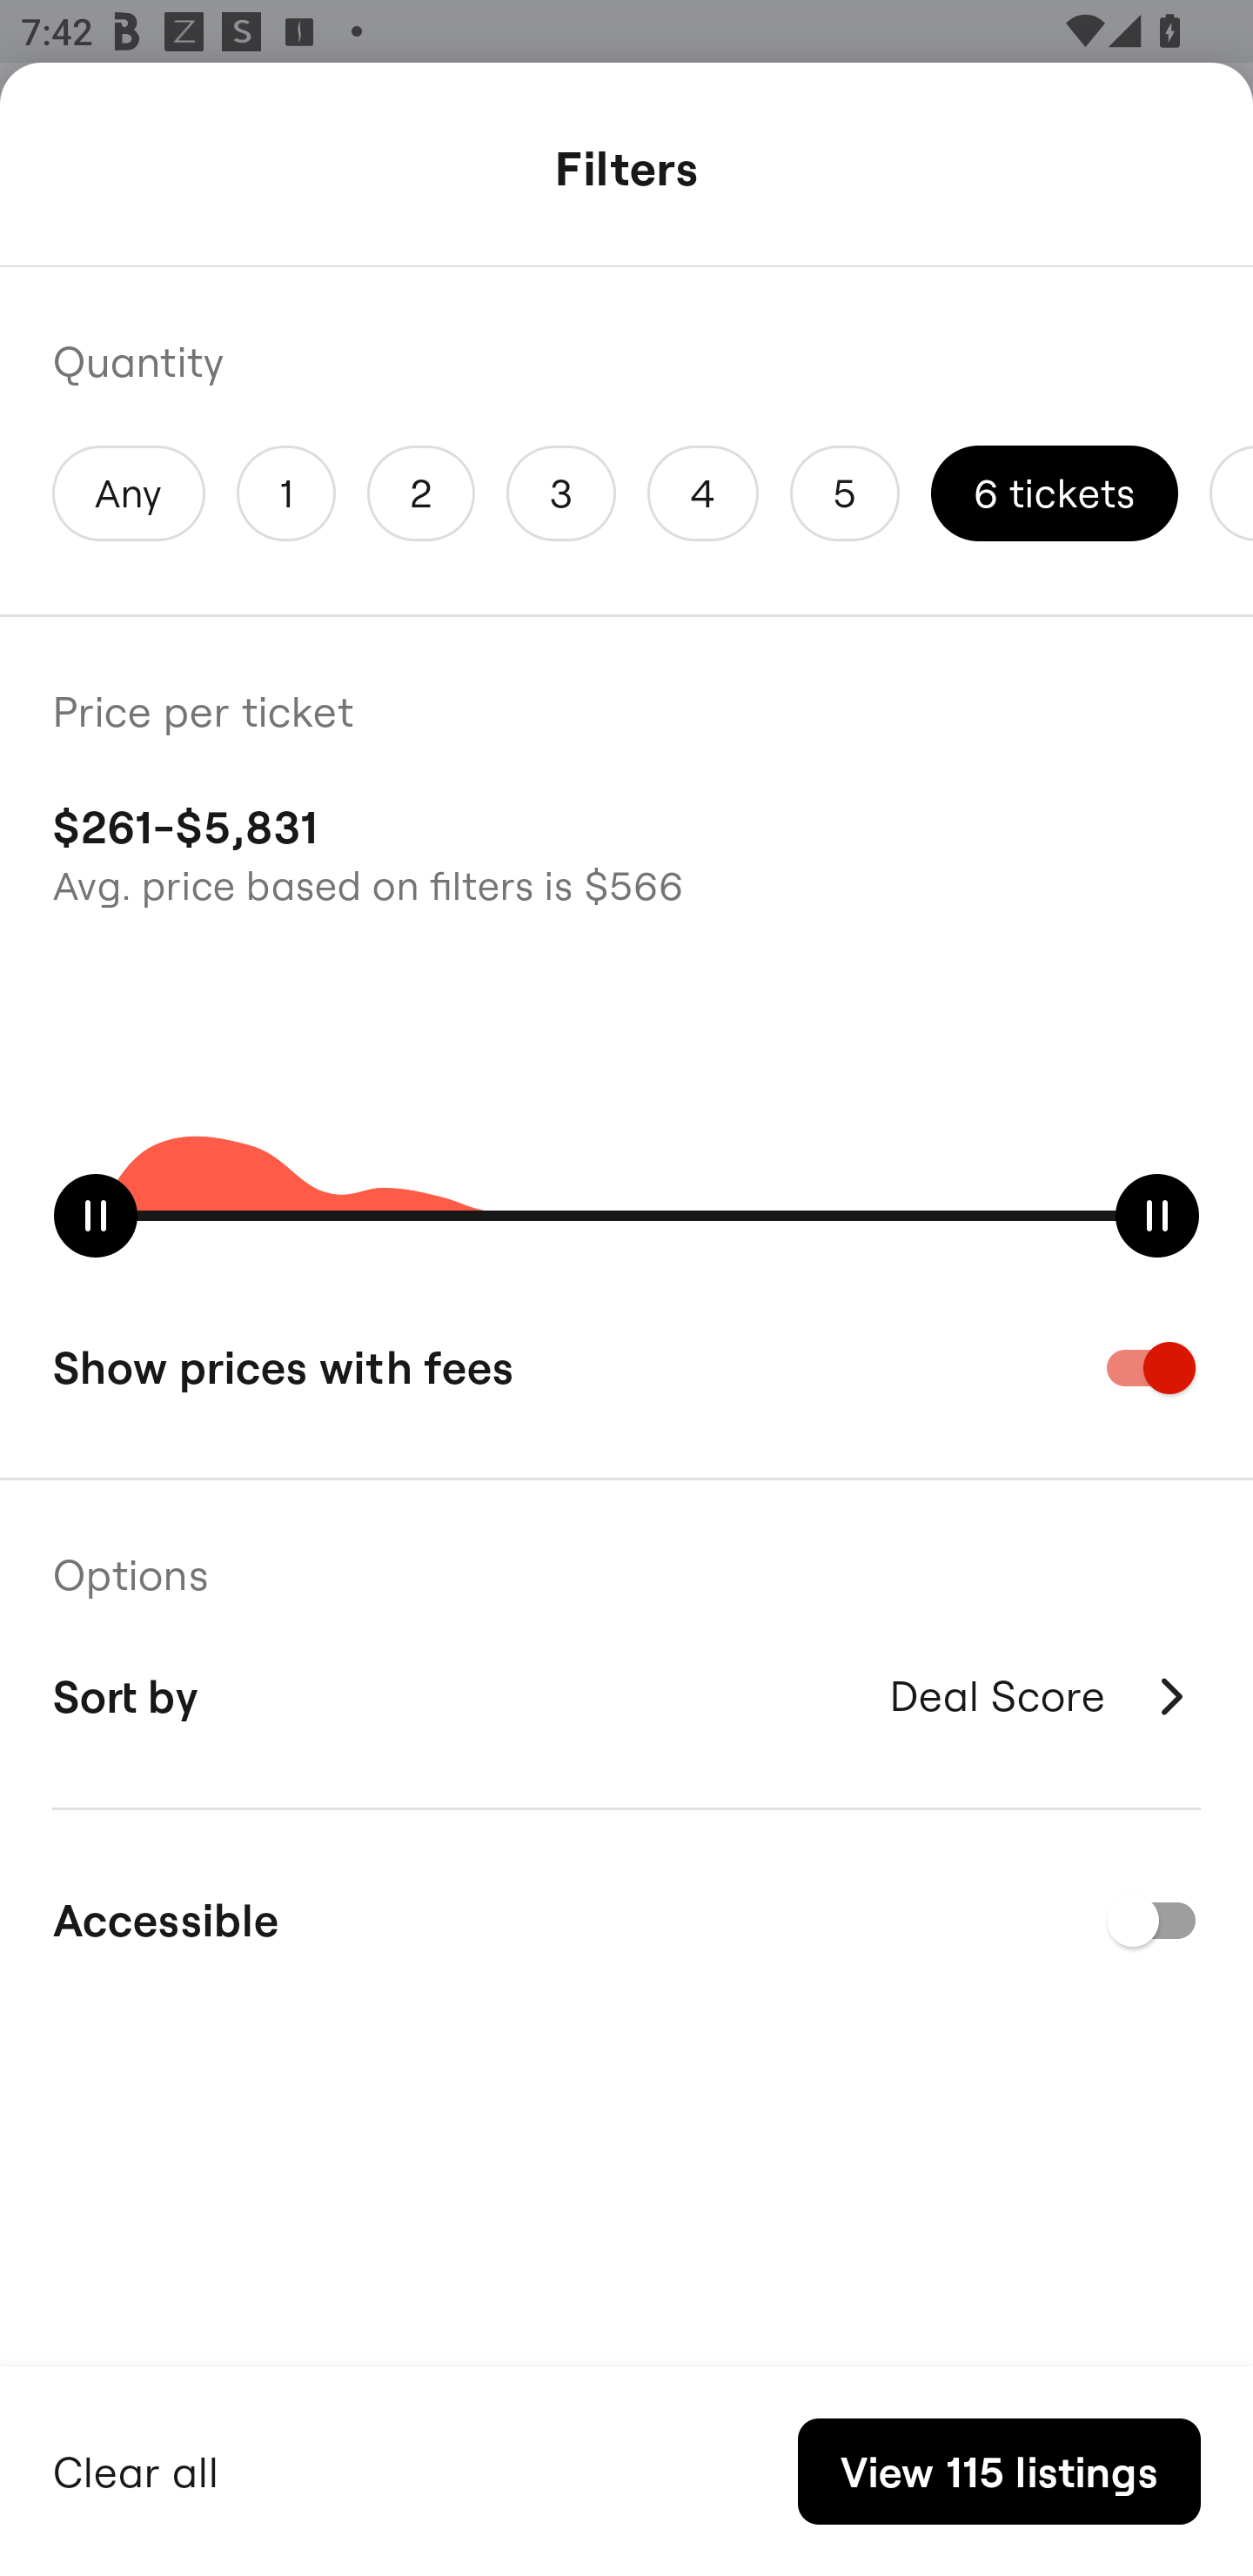 This screenshot has height=2576, width=1253. Describe the element at coordinates (129, 493) in the screenshot. I see `Any` at that location.